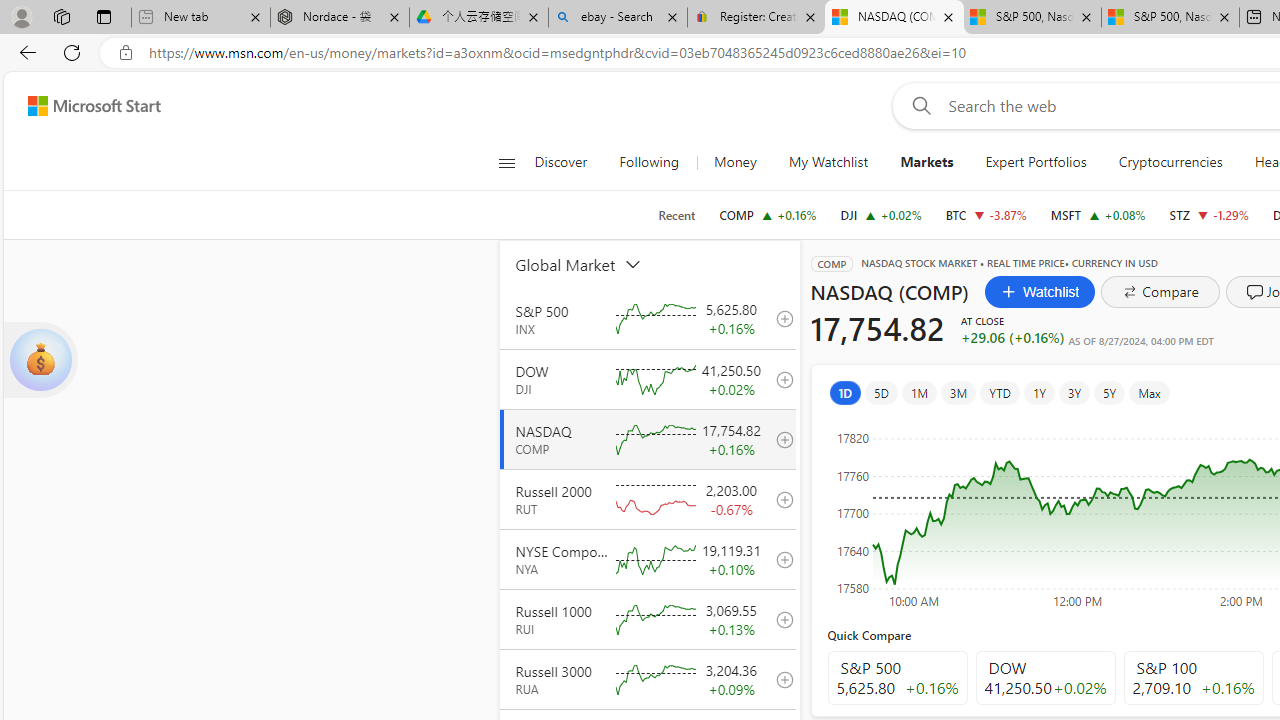 This screenshot has width=1280, height=720. What do you see at coordinates (927, 162) in the screenshot?
I see `Markets` at bounding box center [927, 162].